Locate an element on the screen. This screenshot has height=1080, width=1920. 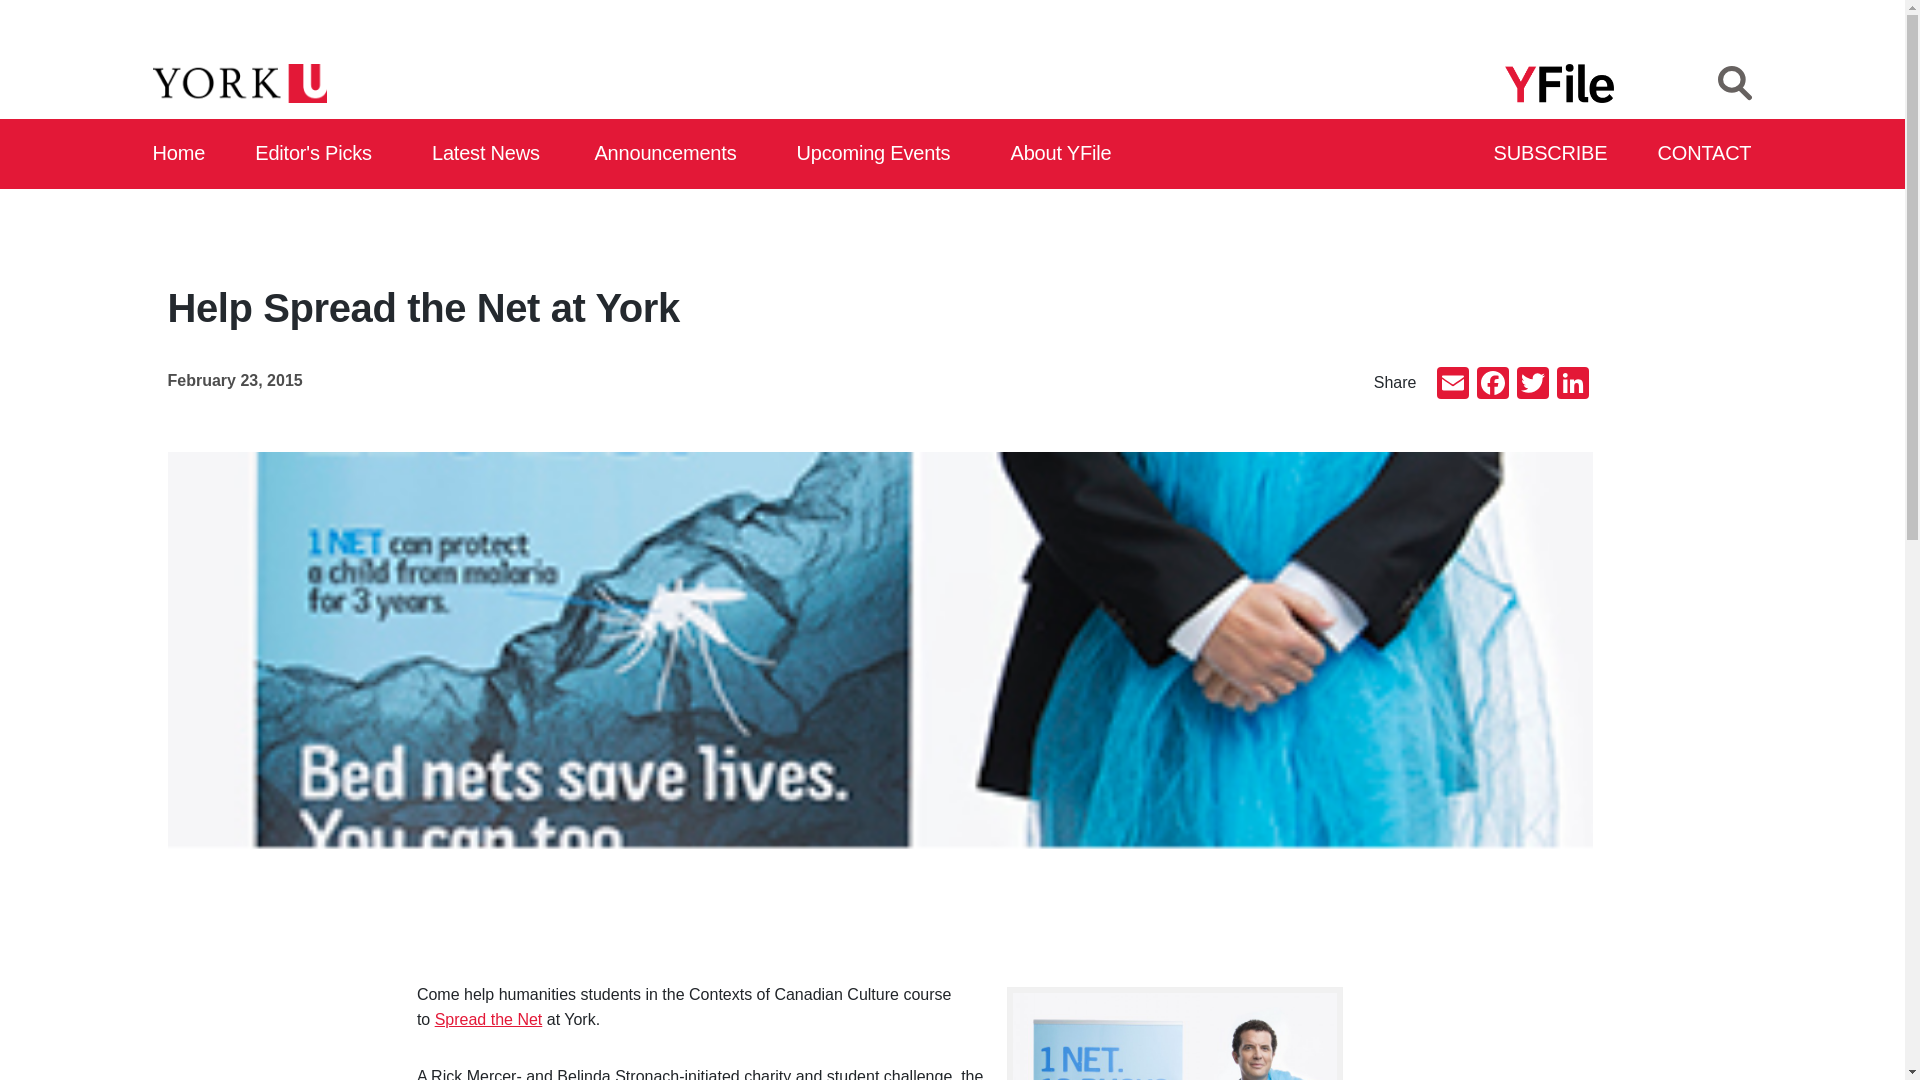
Latest News is located at coordinates (490, 154).